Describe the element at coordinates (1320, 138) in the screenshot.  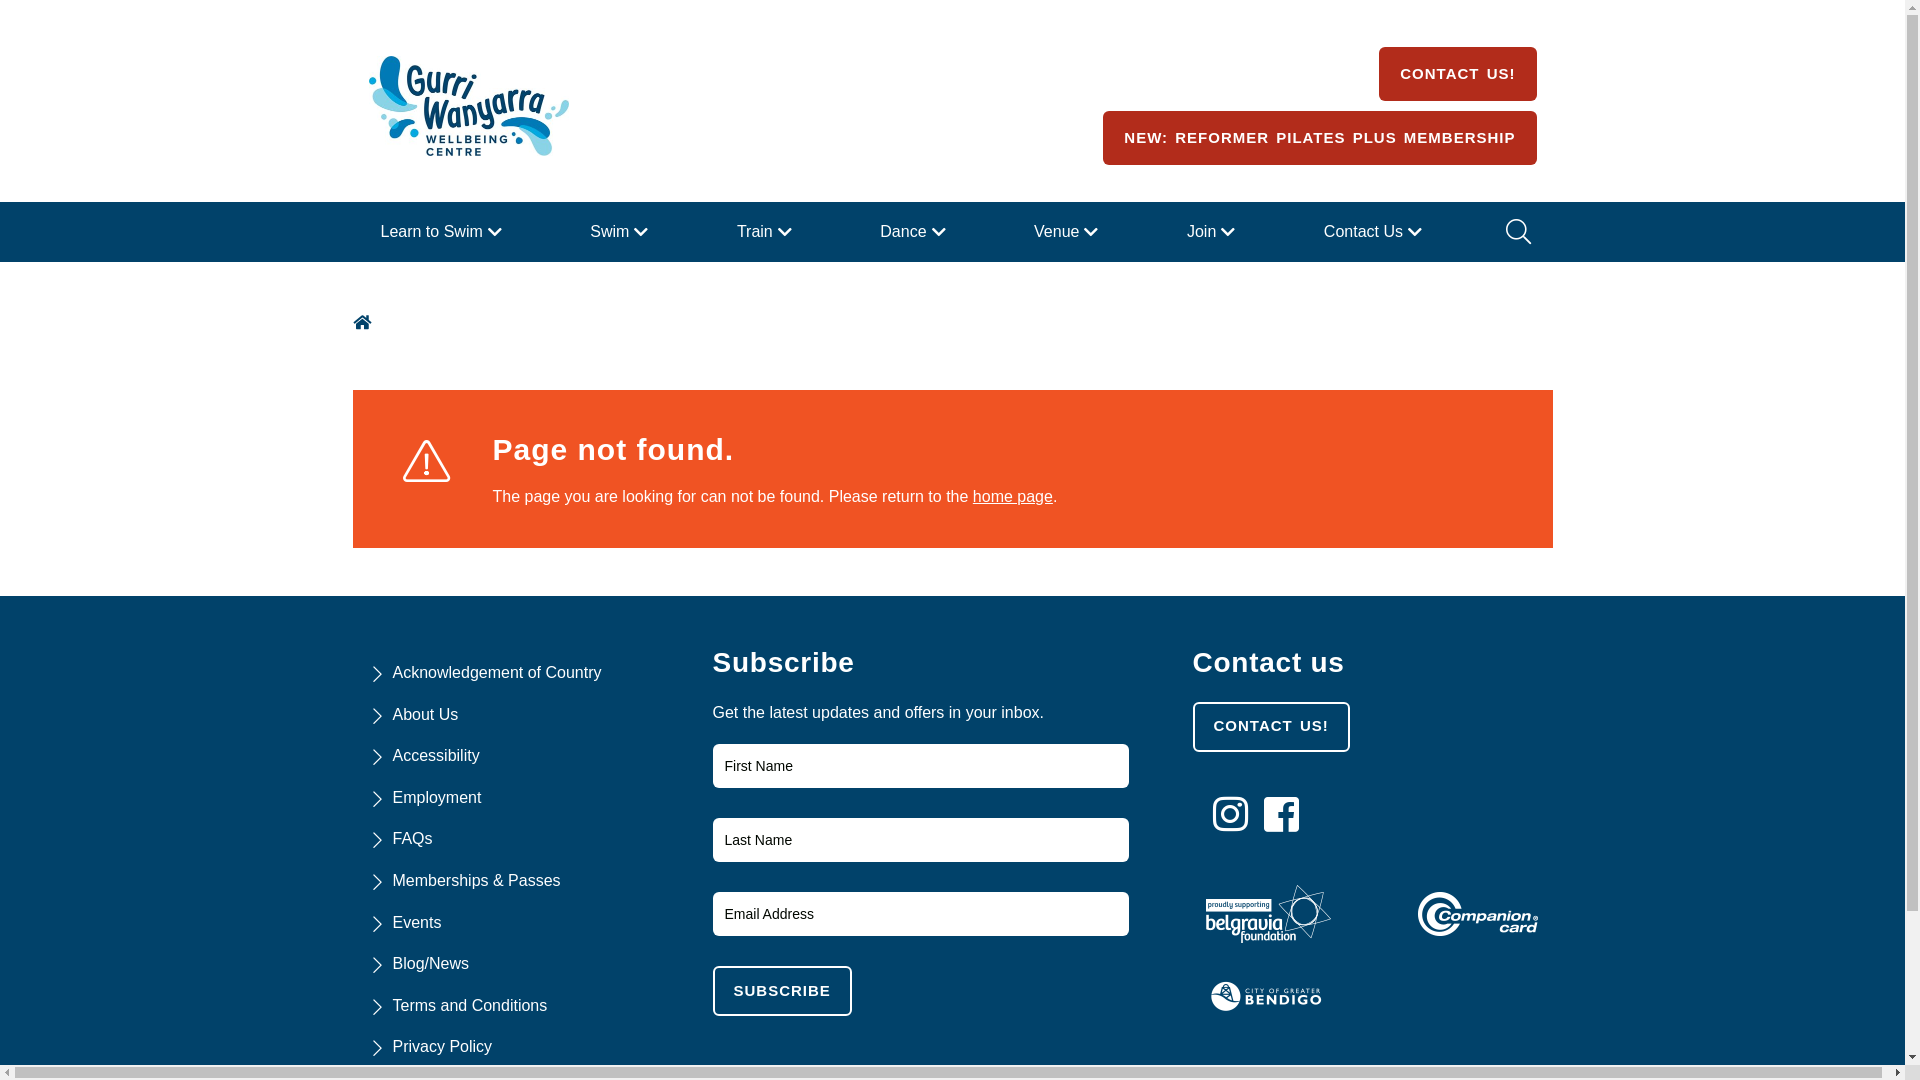
I see `NEW: REFORMER PILATES PLUS MEMBERSHIP` at that location.